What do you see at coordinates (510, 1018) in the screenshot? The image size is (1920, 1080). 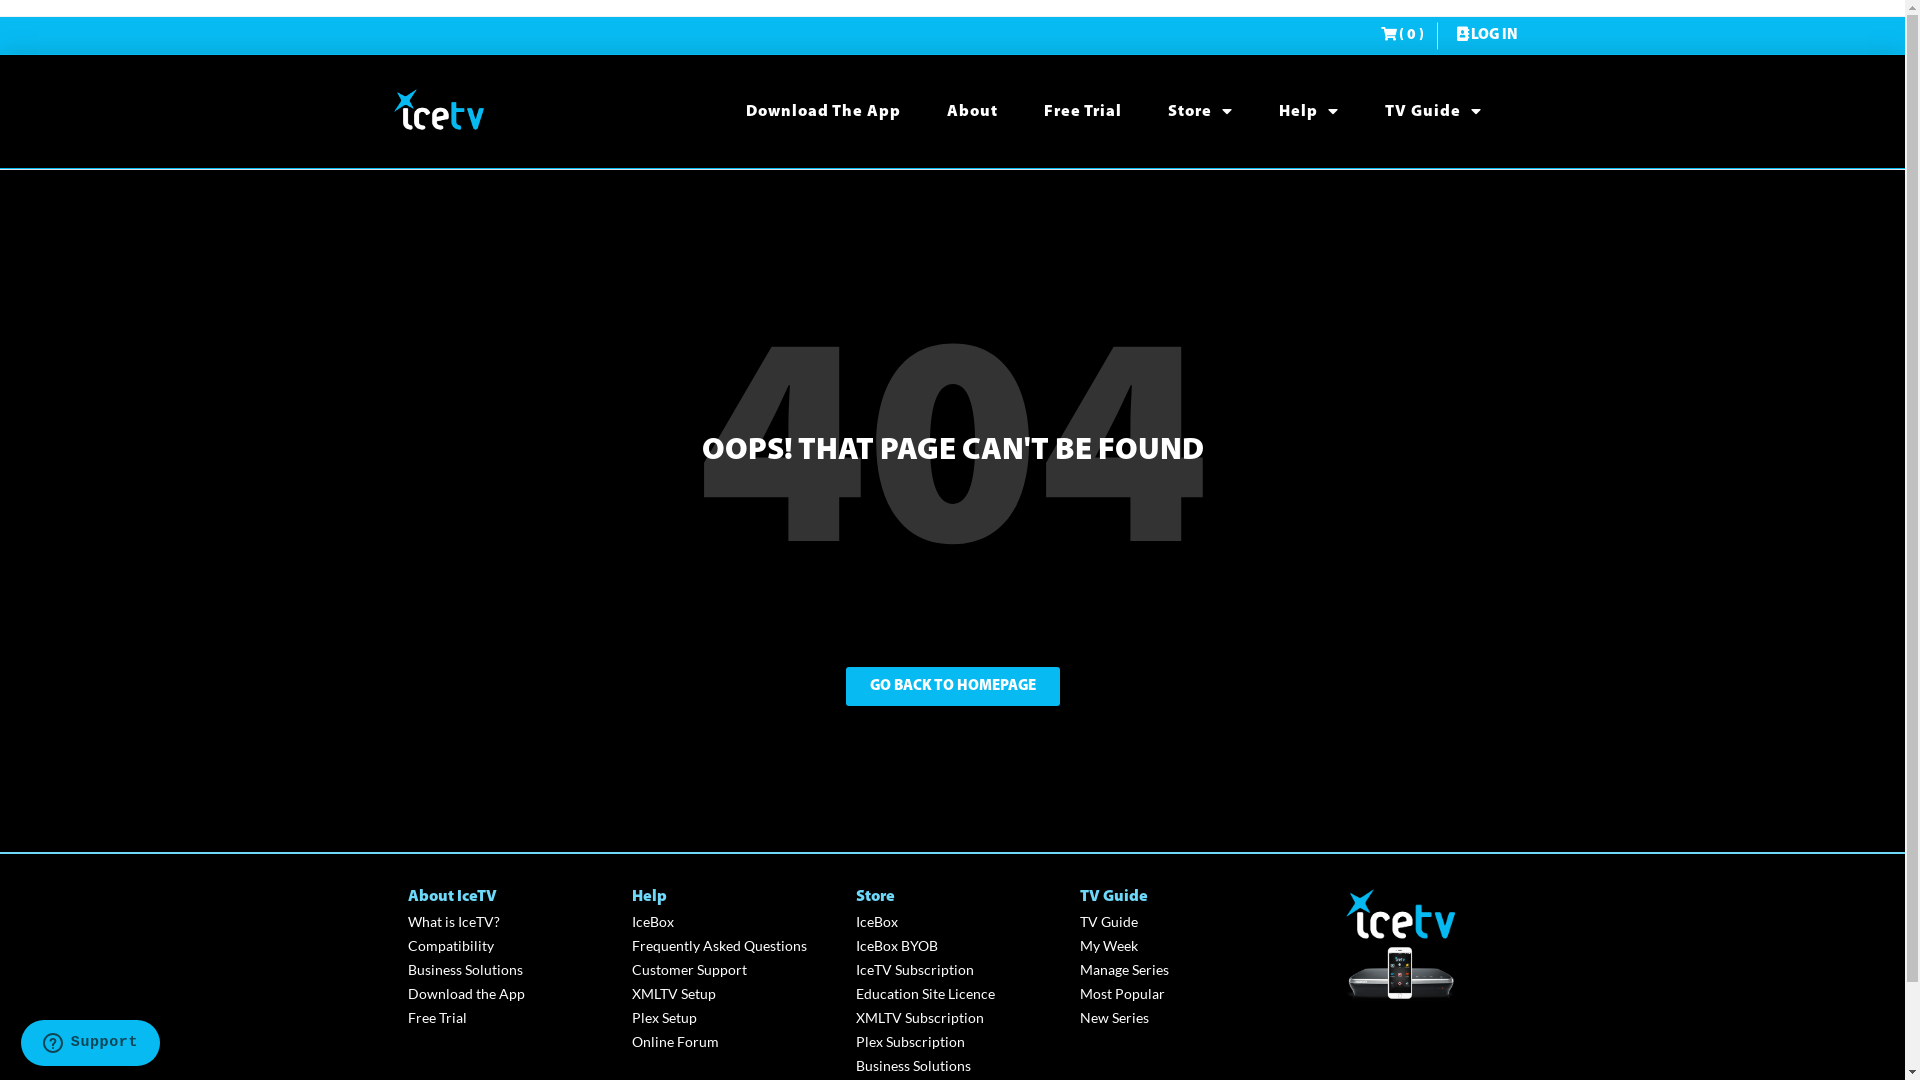 I see `Free Trial` at bounding box center [510, 1018].